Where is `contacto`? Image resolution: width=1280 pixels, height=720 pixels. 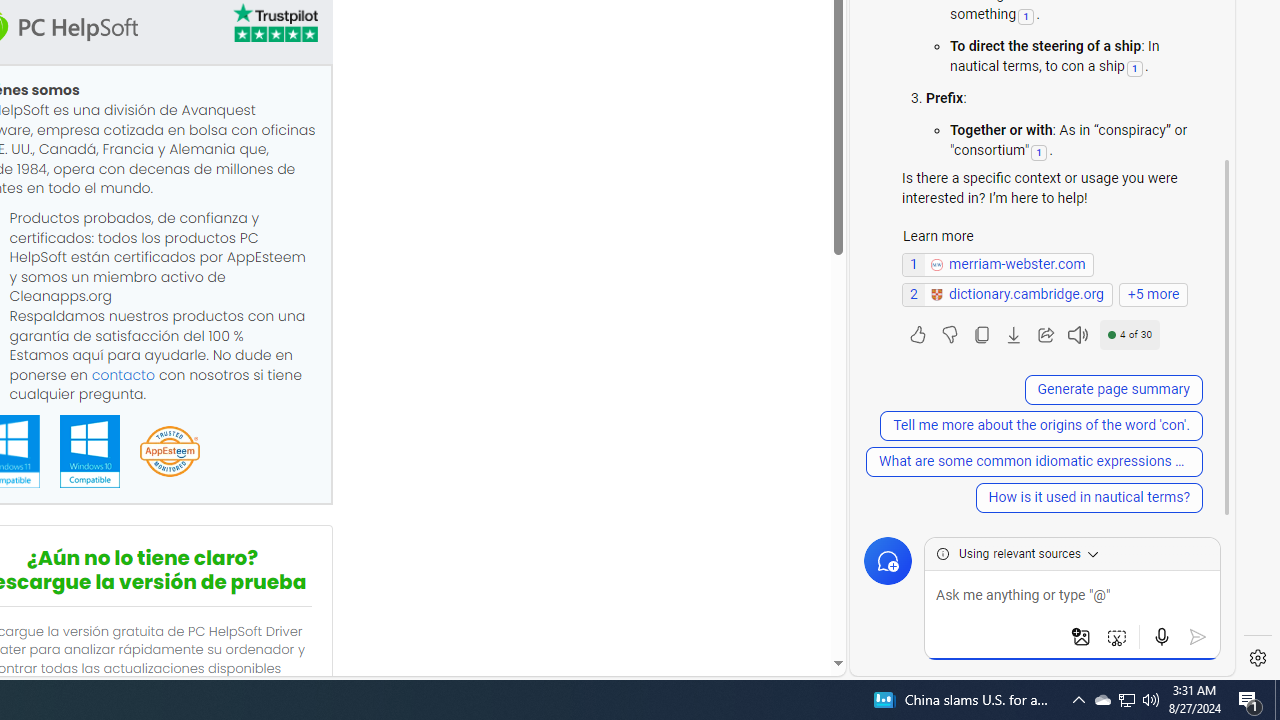
contacto is located at coordinates (123, 374).